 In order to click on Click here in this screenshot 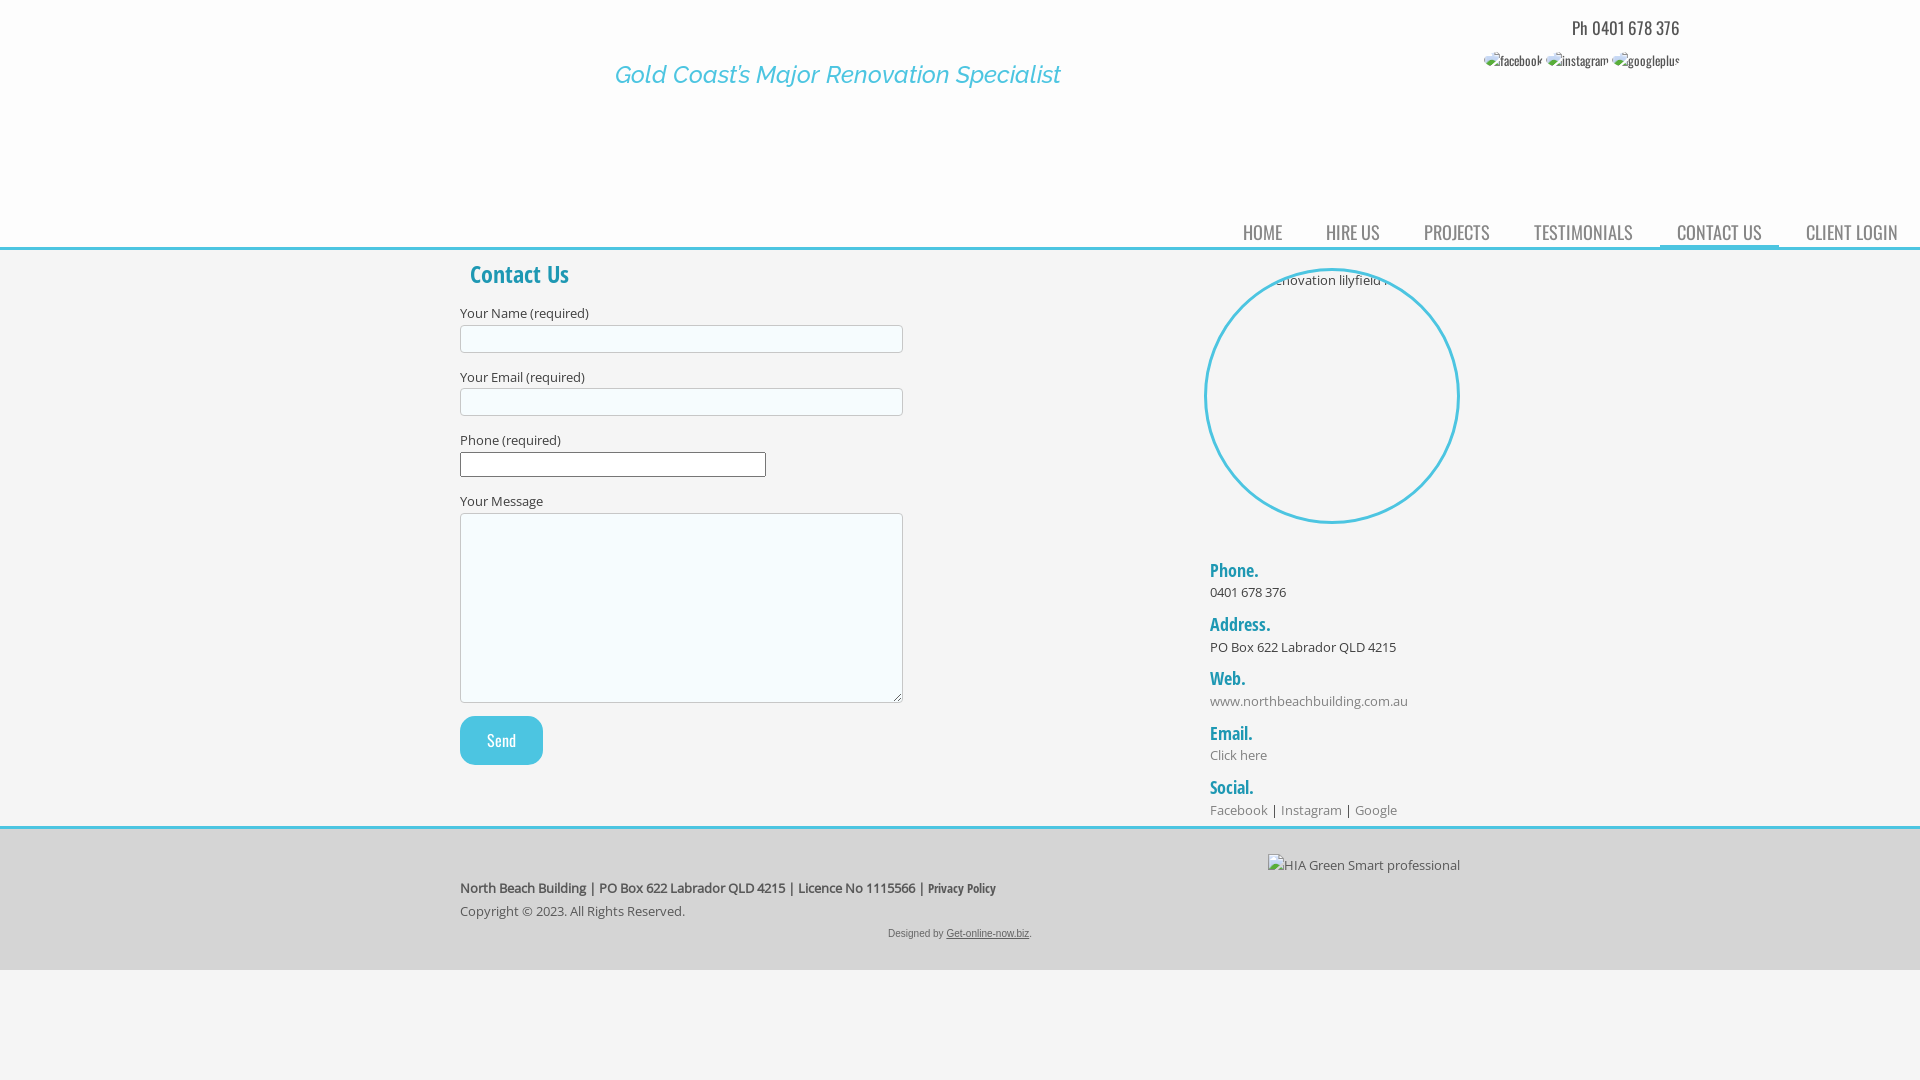, I will do `click(1238, 755)`.